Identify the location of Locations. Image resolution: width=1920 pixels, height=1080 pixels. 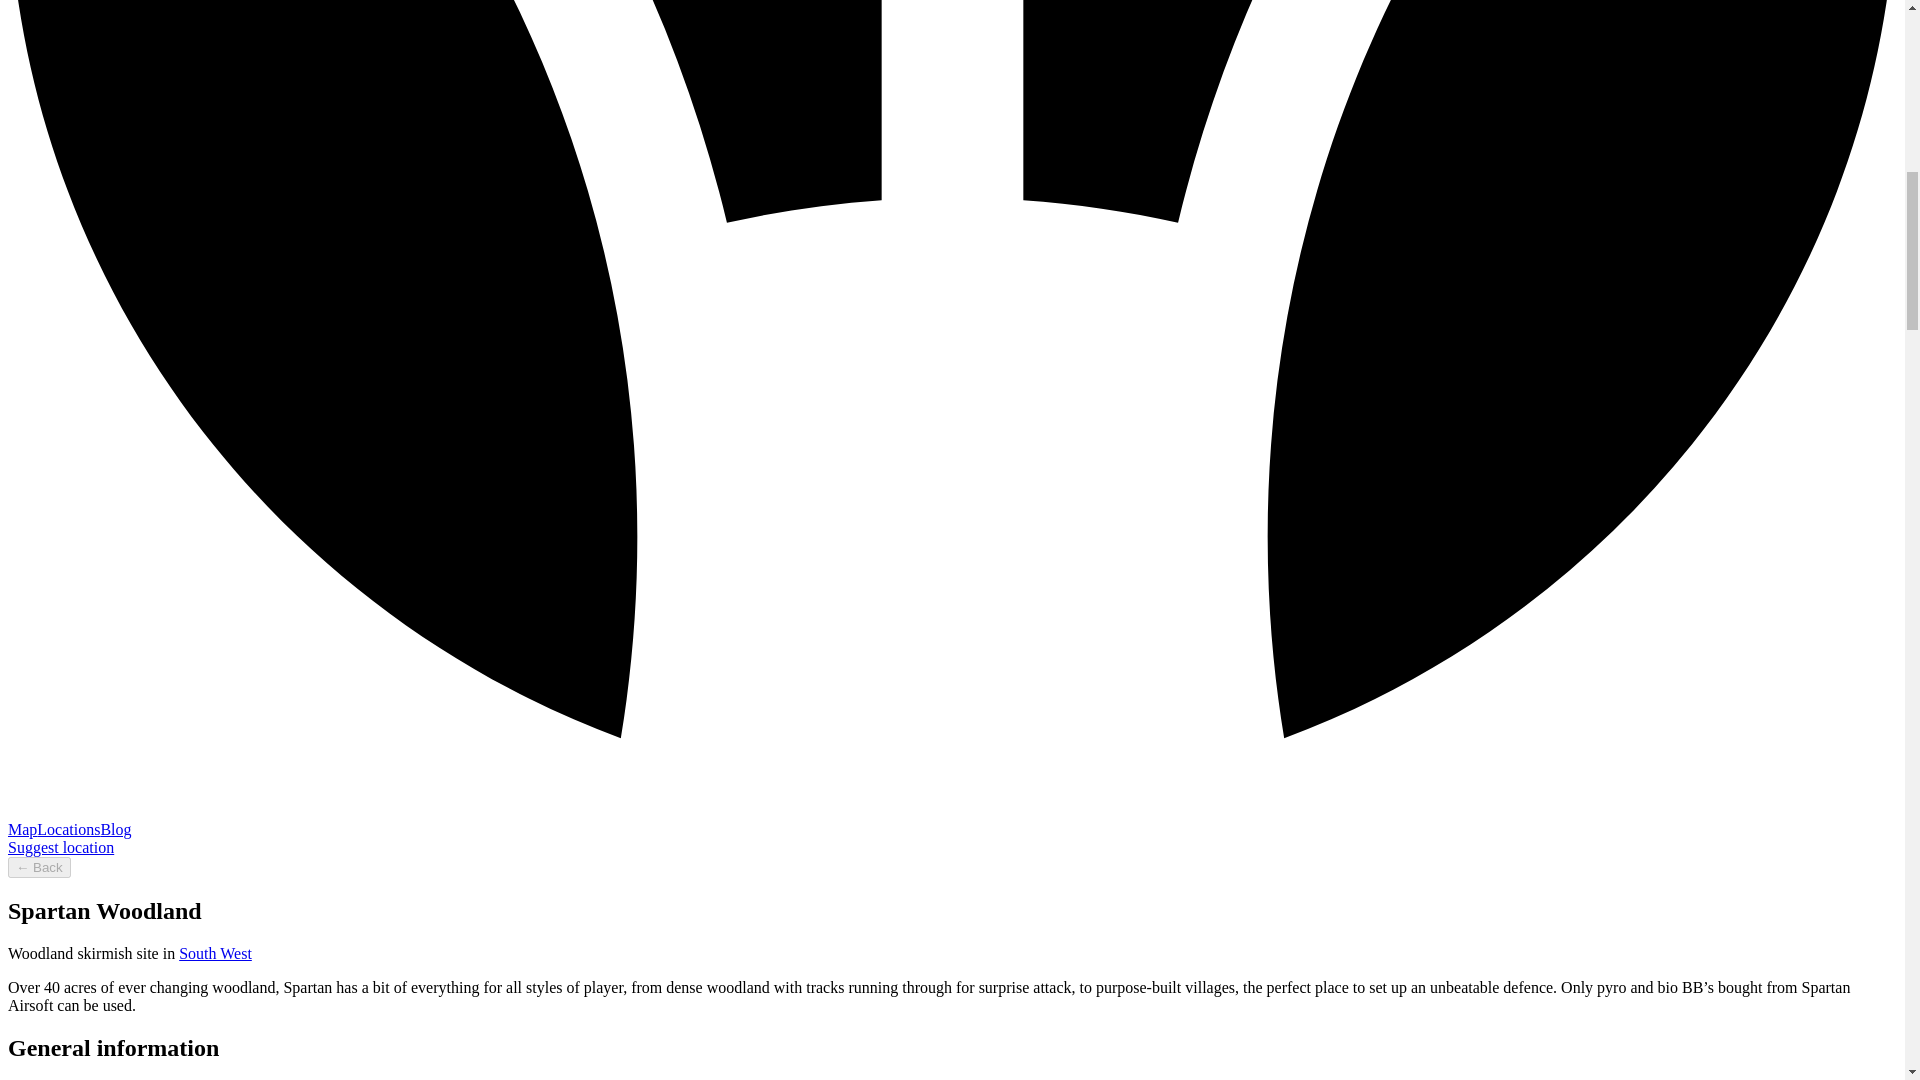
(68, 829).